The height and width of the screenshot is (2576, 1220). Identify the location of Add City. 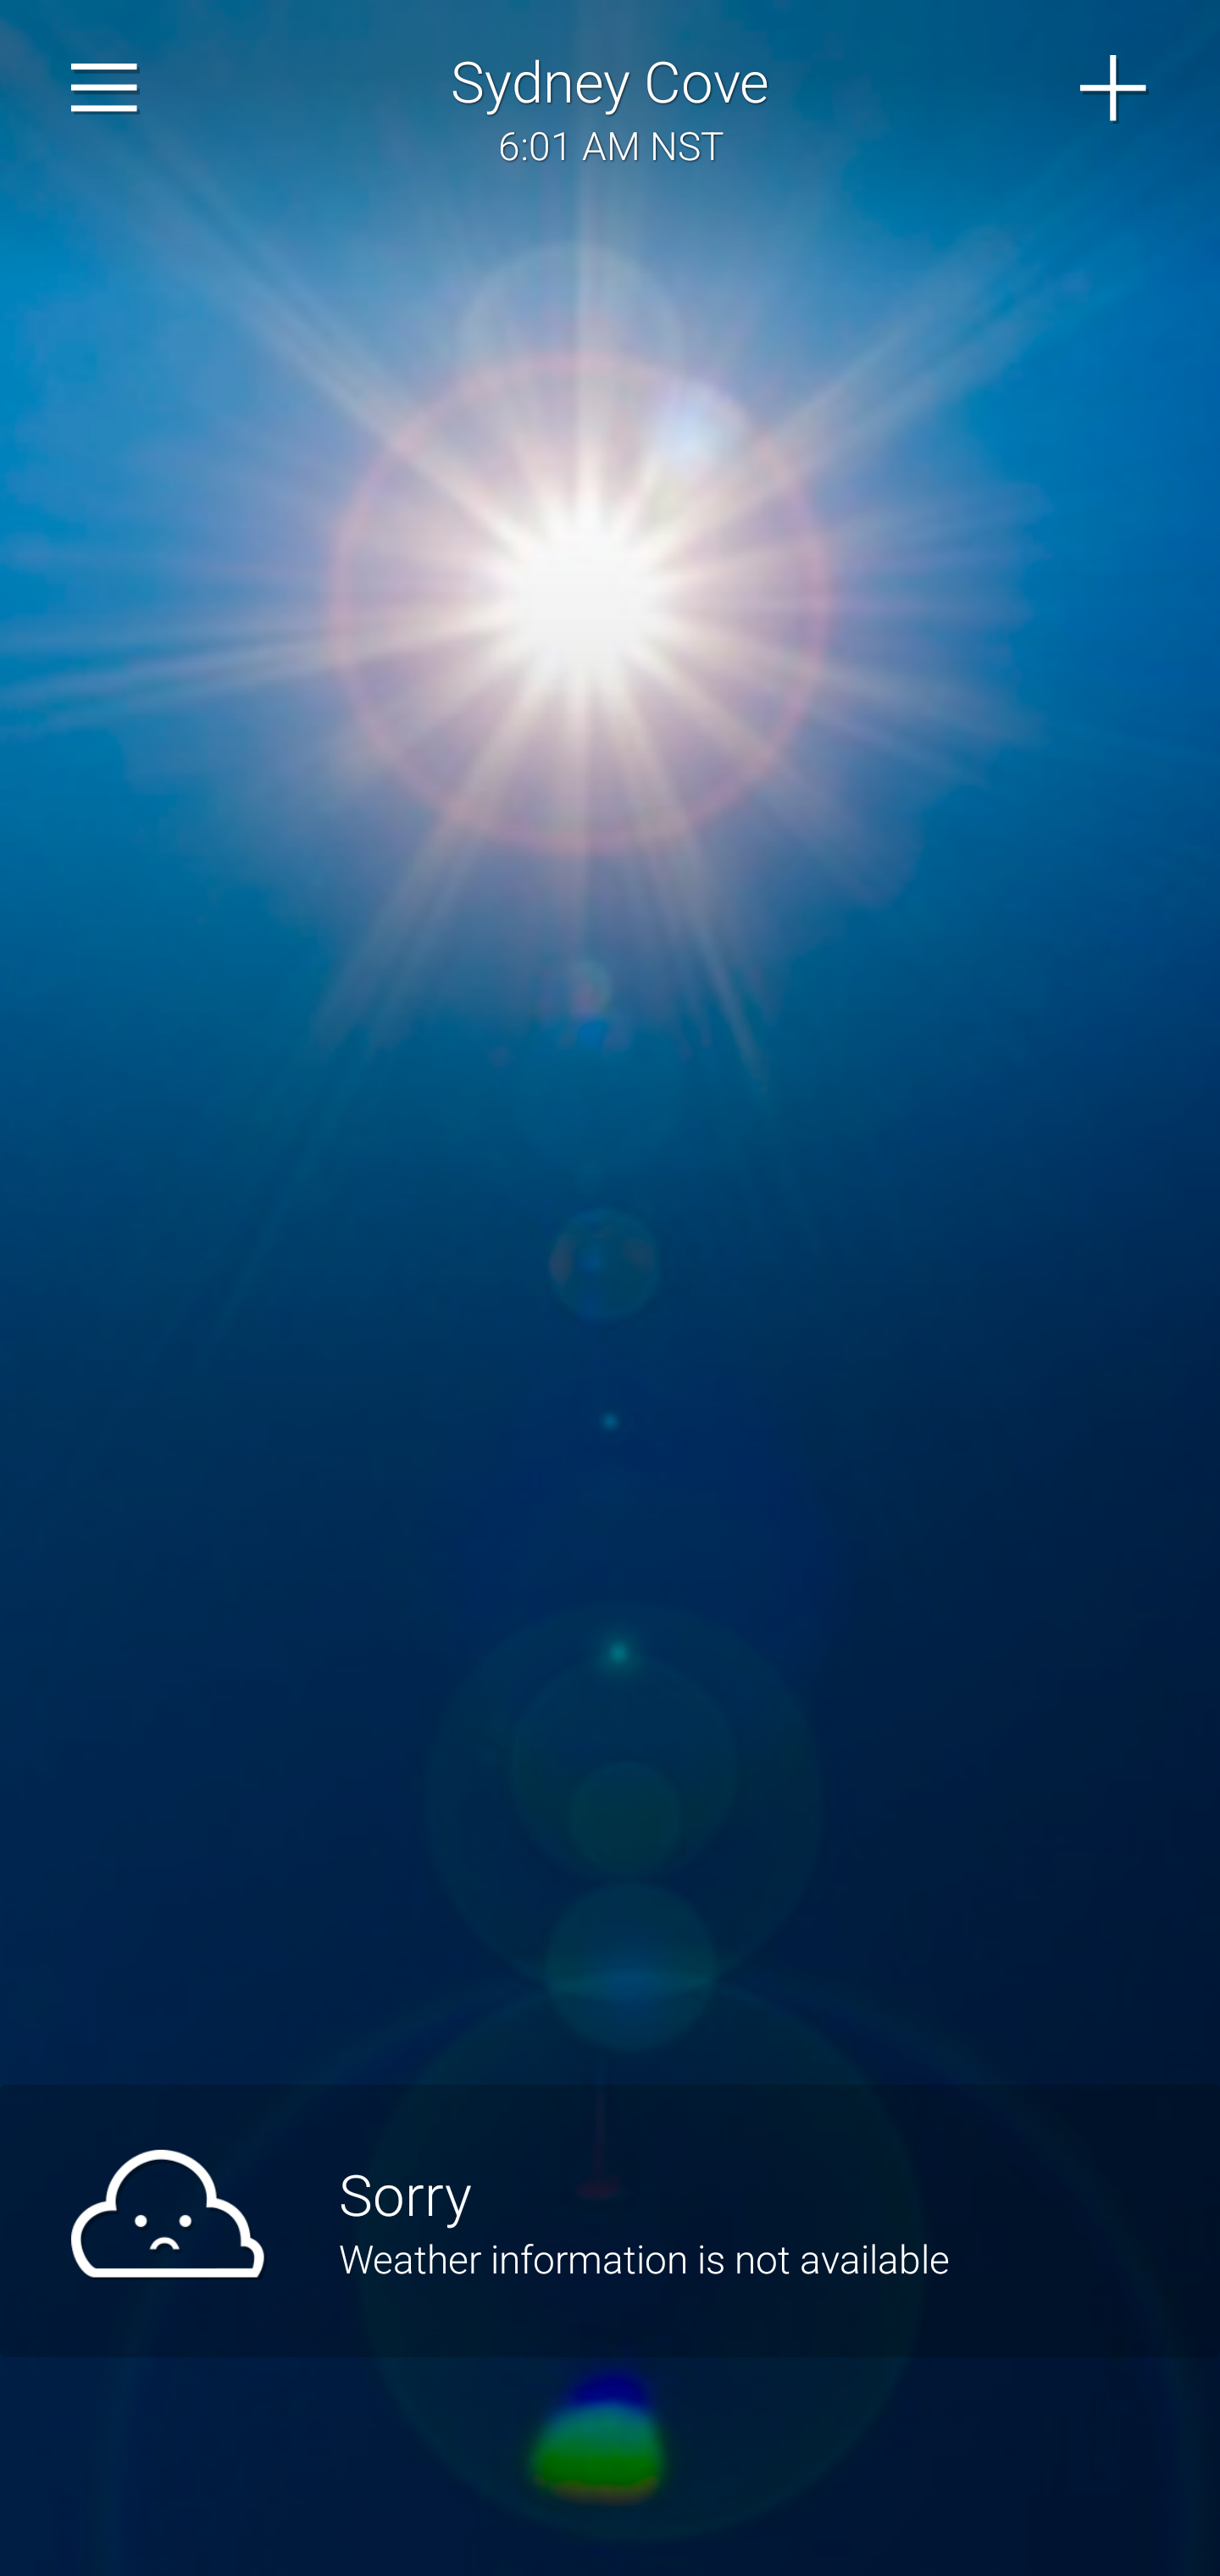
(1114, 88).